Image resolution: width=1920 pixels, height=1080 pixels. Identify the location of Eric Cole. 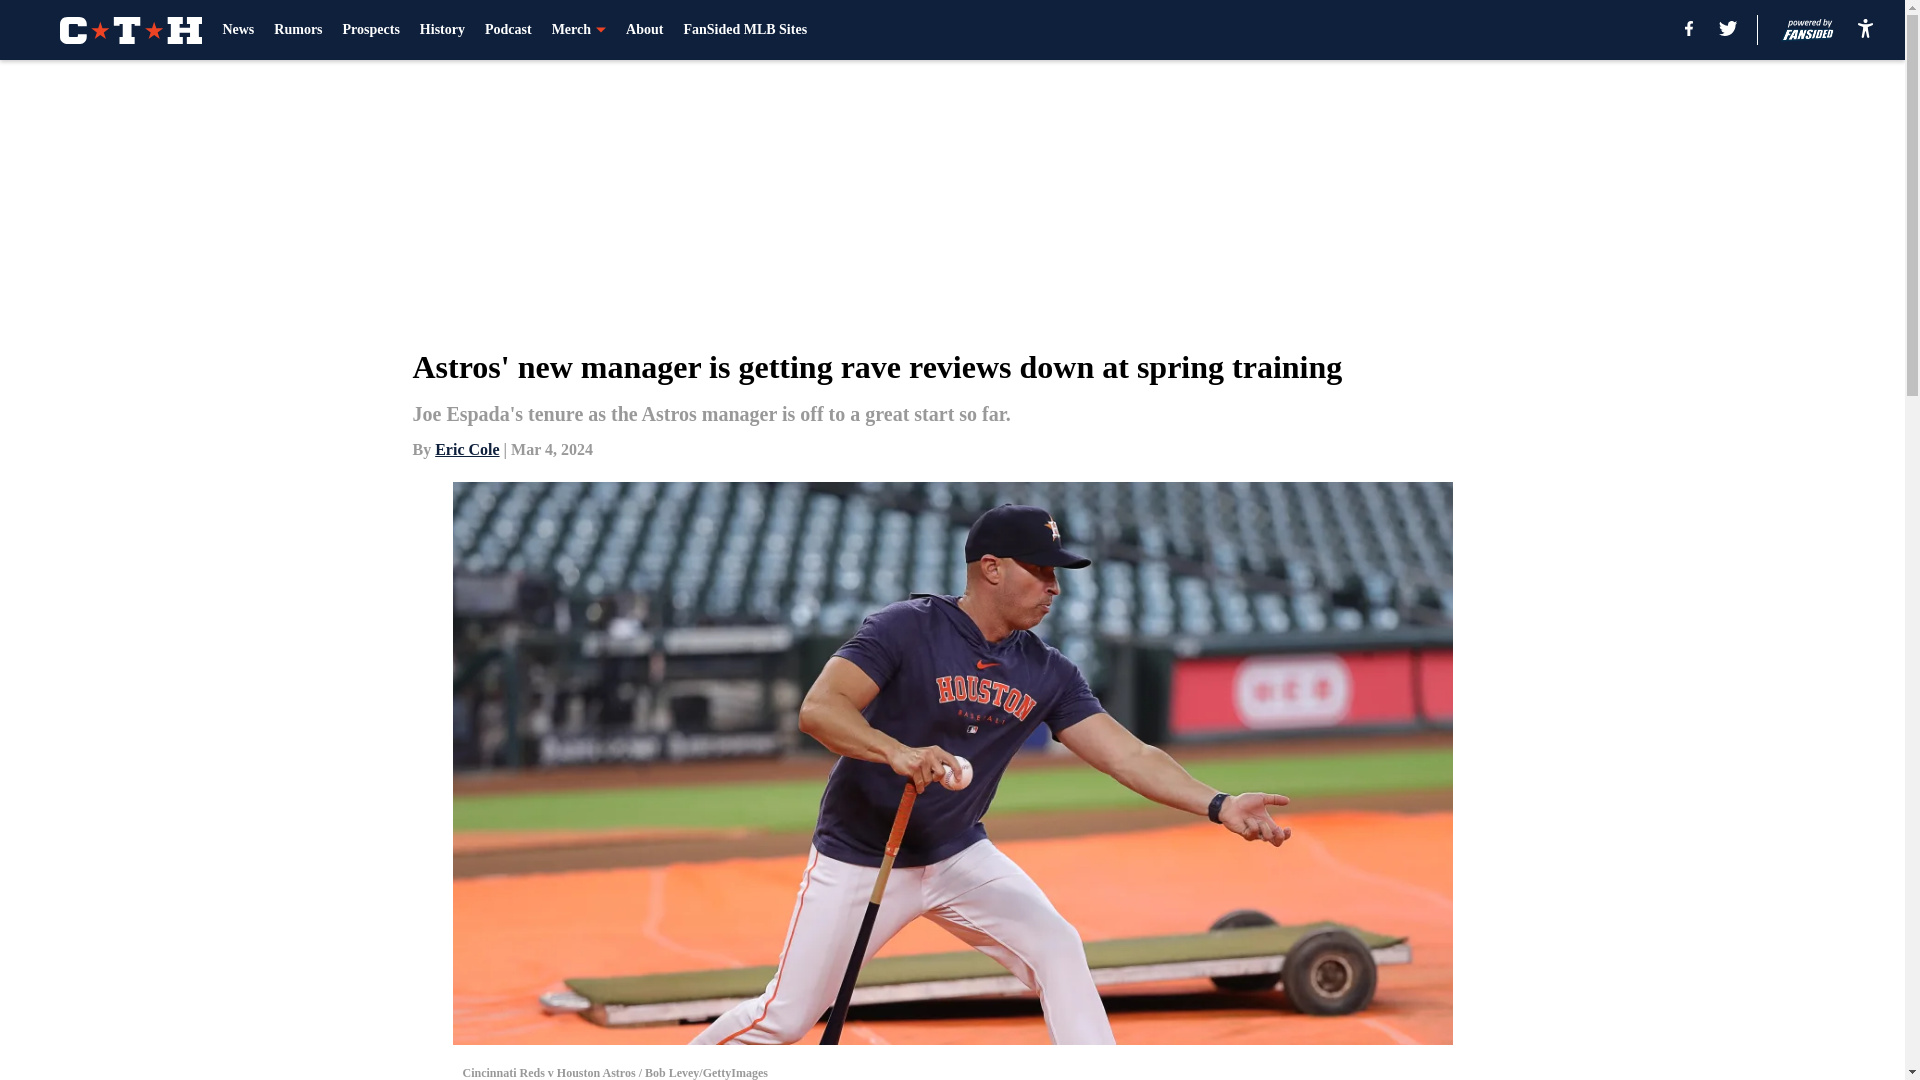
(467, 448).